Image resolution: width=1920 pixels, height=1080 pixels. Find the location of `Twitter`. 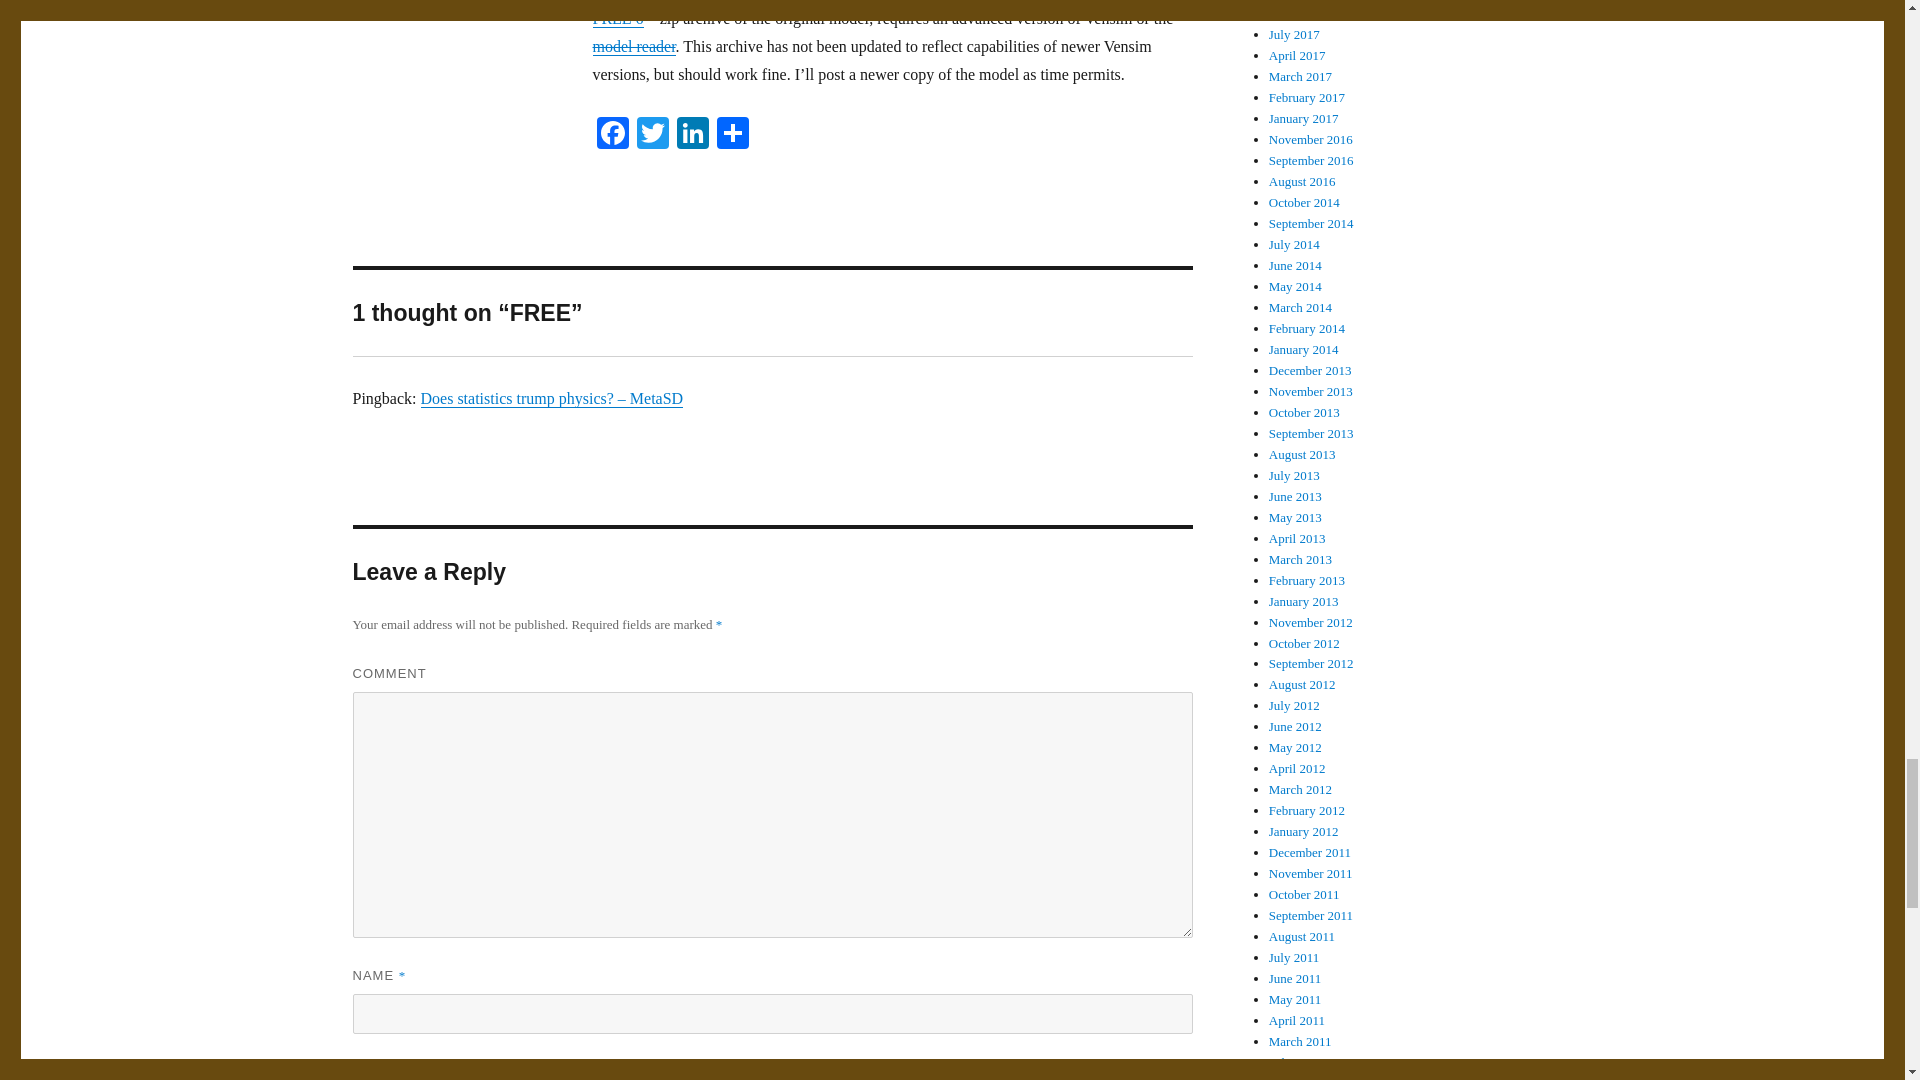

Twitter is located at coordinates (652, 135).